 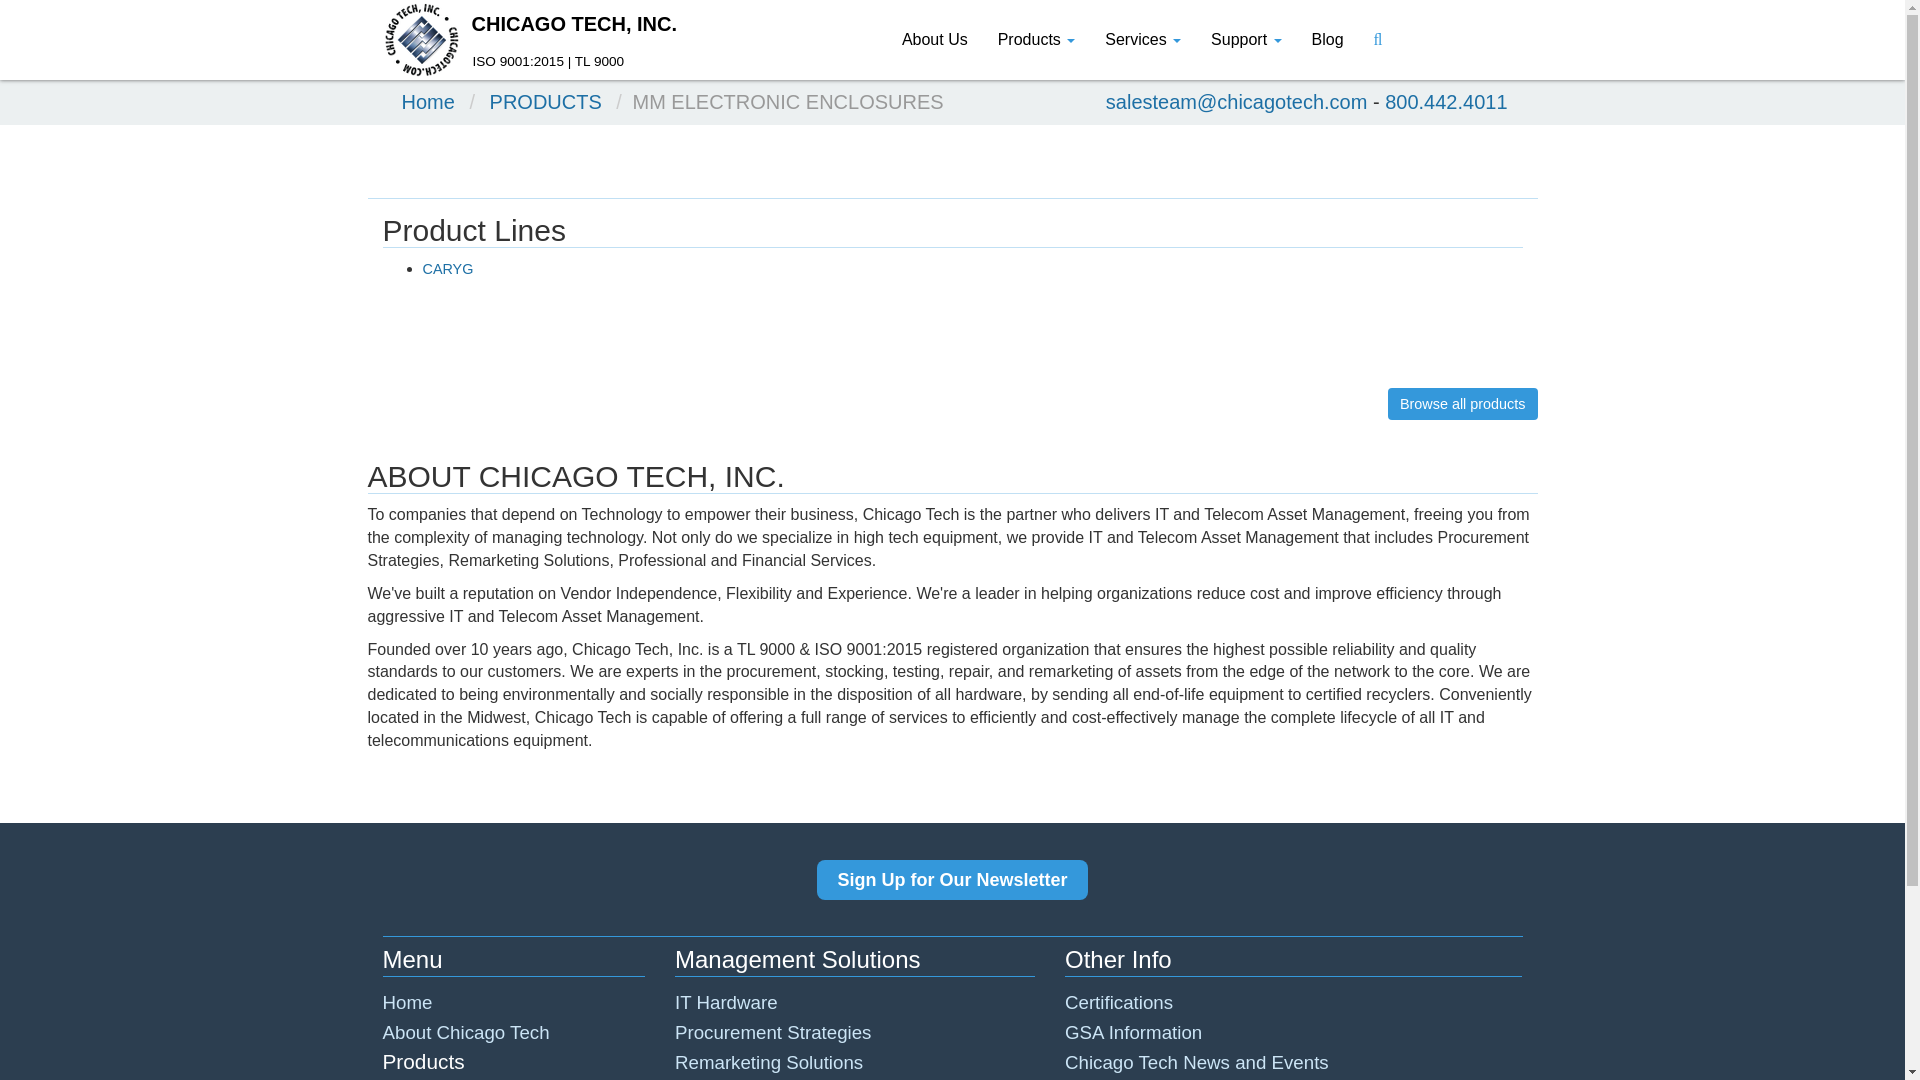 I want to click on PRODUCTS, so click(x=546, y=102).